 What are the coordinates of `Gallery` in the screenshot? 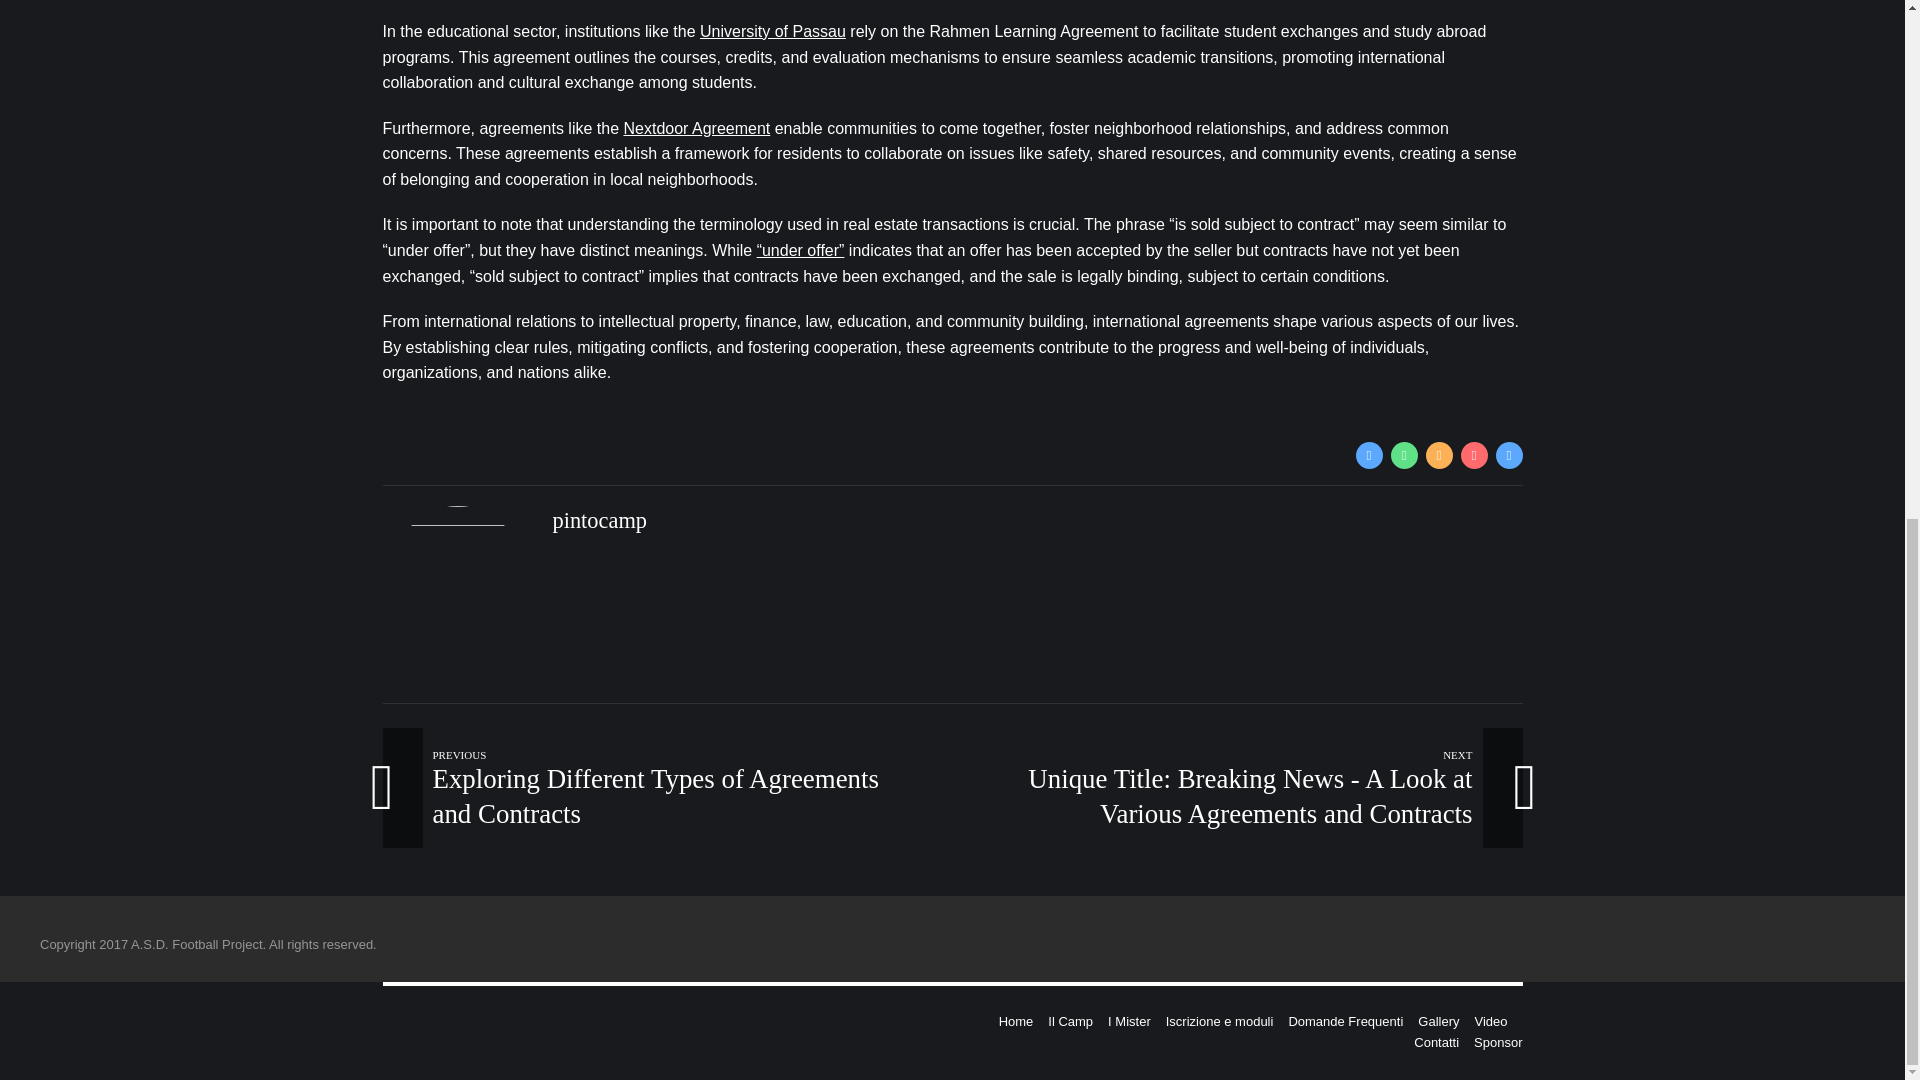 It's located at (1438, 1022).